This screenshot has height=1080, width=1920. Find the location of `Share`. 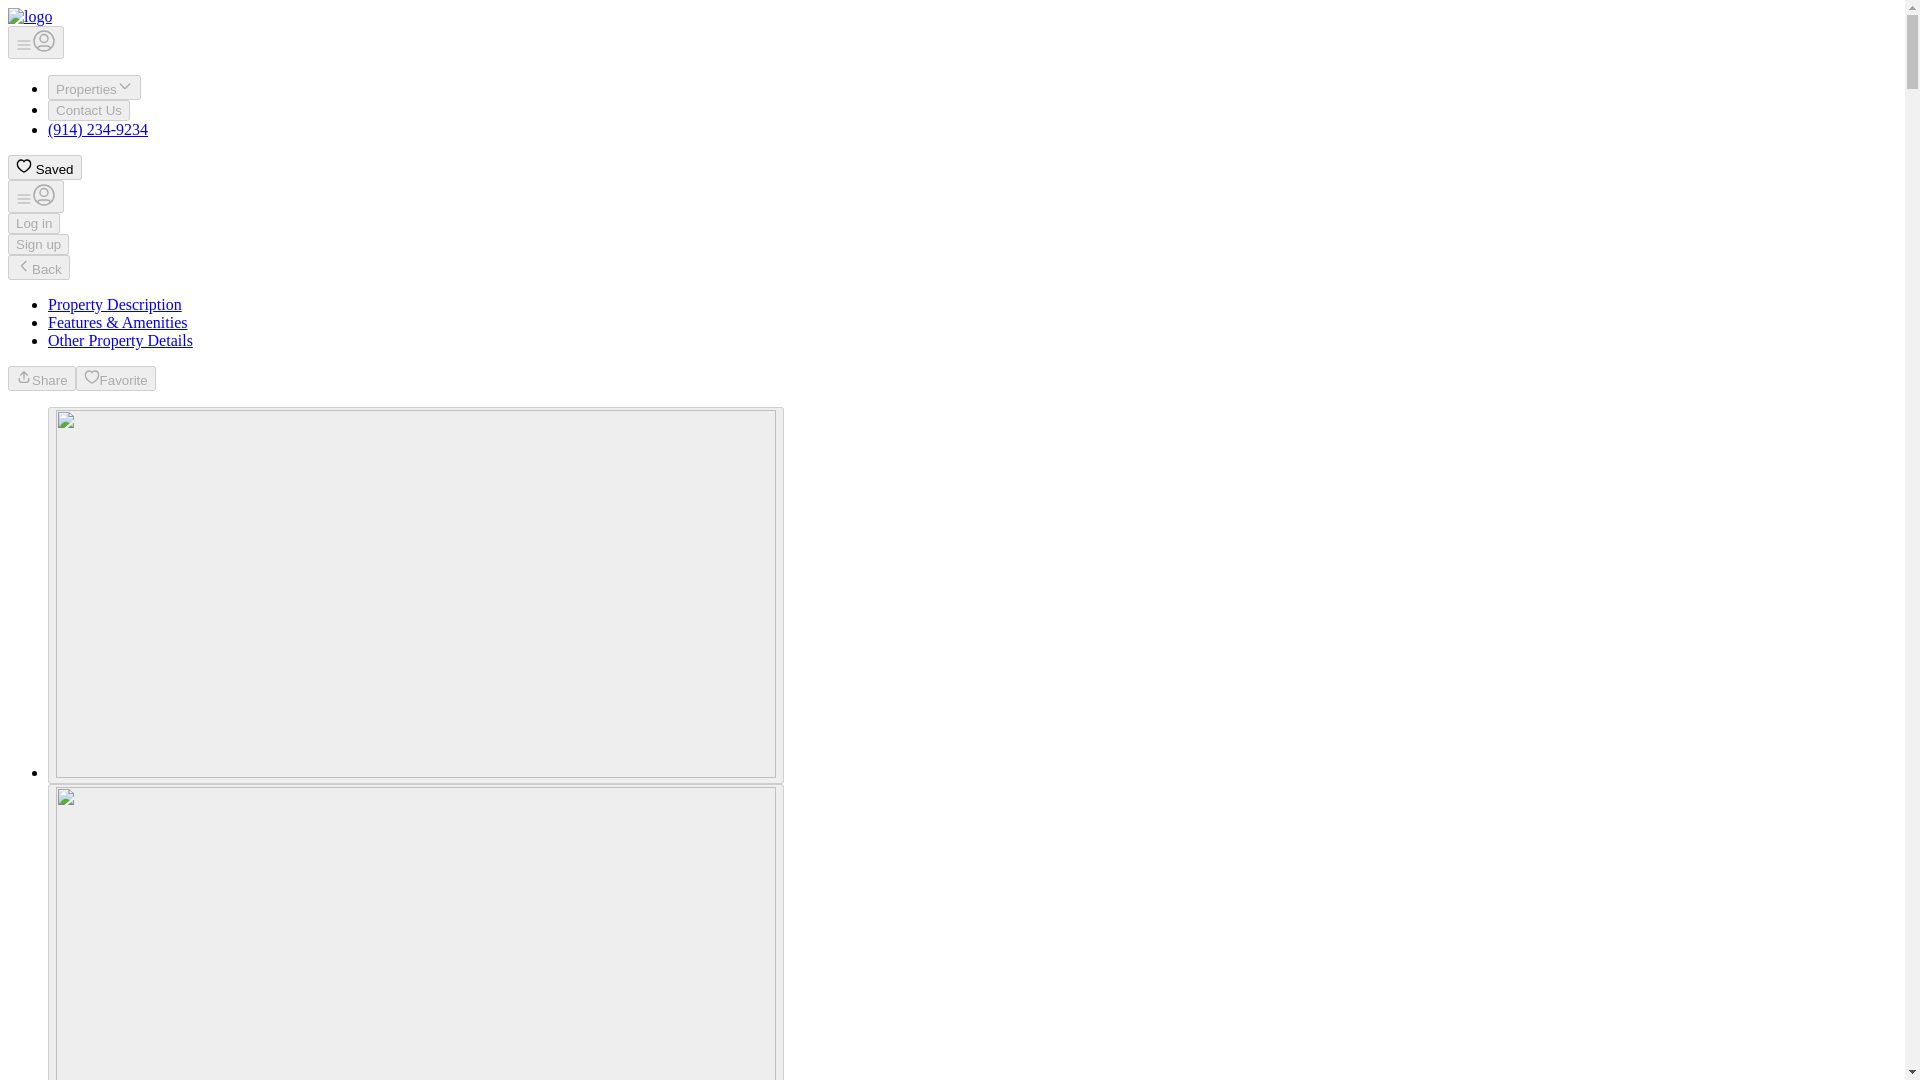

Share is located at coordinates (42, 378).